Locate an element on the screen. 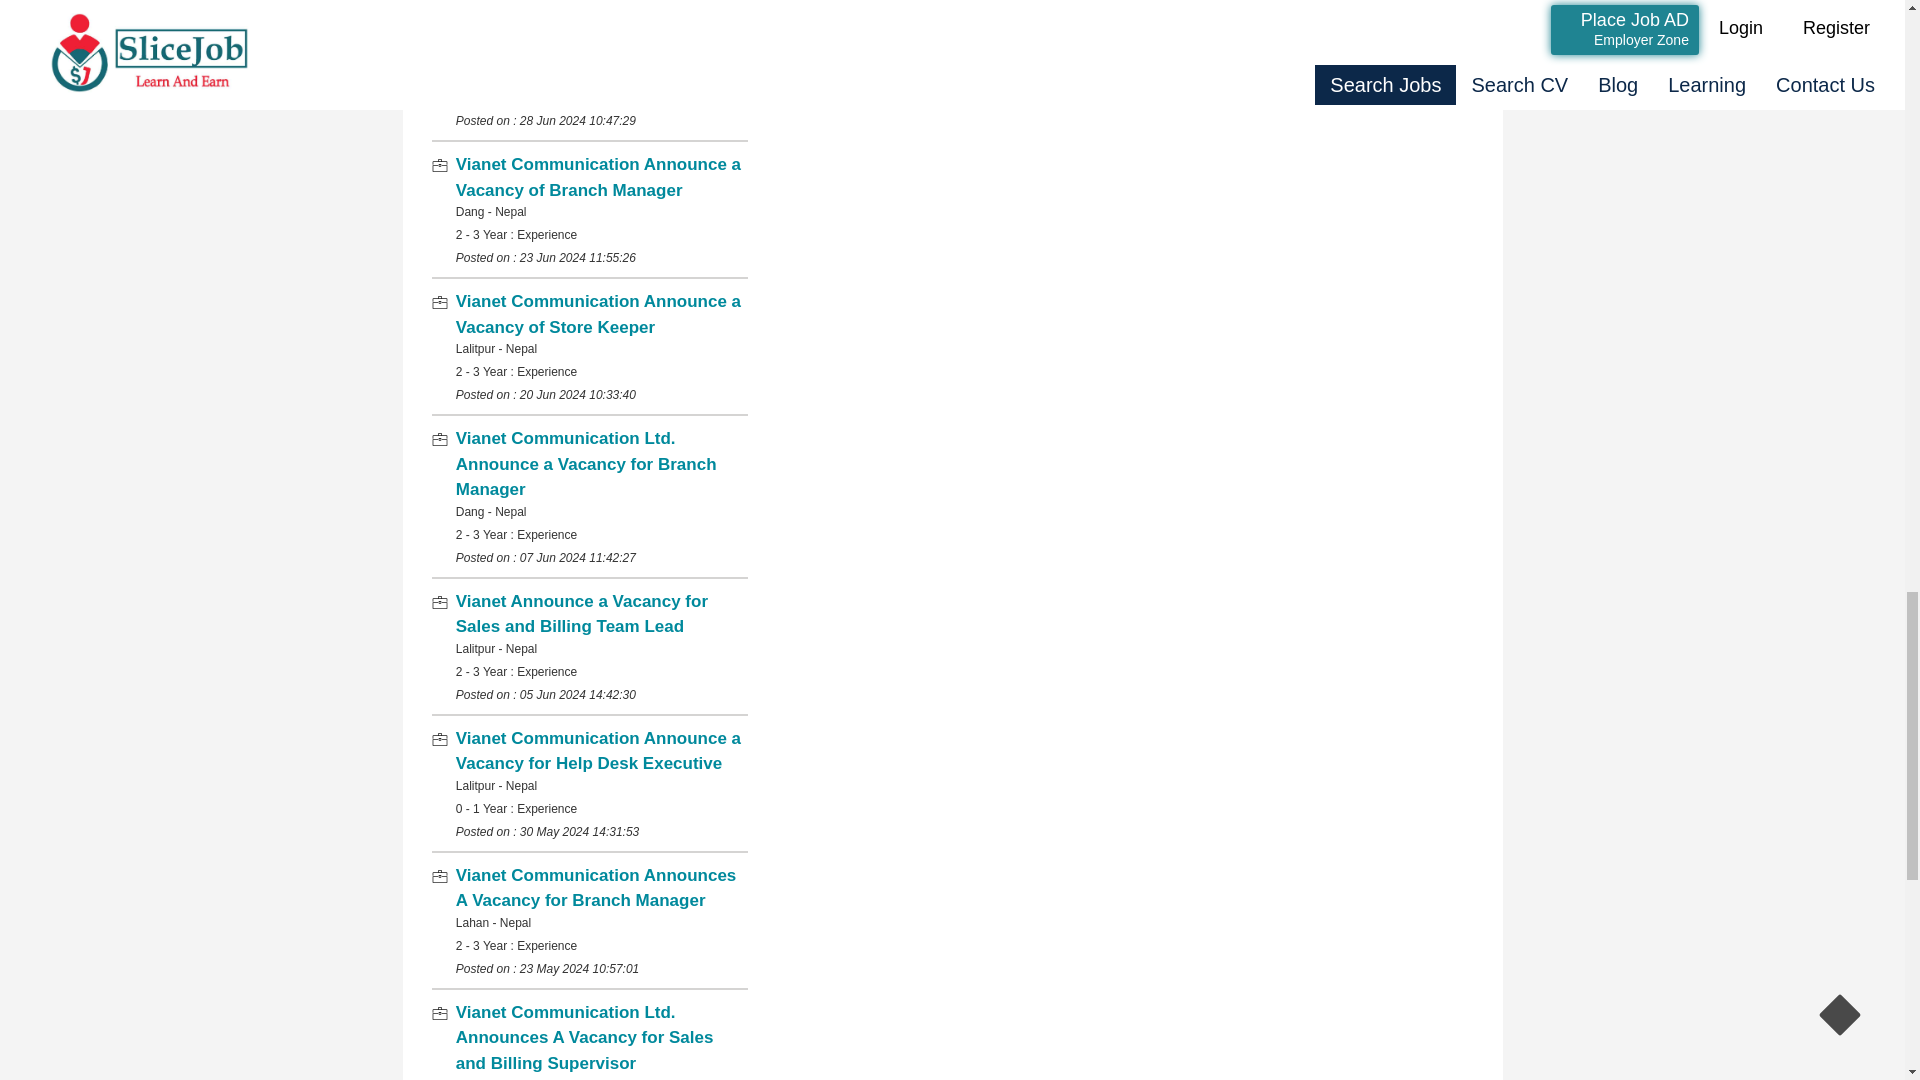 The width and height of the screenshot is (1920, 1080). Vianet Communication Announce a Vacancy of Store Keeper is located at coordinates (598, 314).